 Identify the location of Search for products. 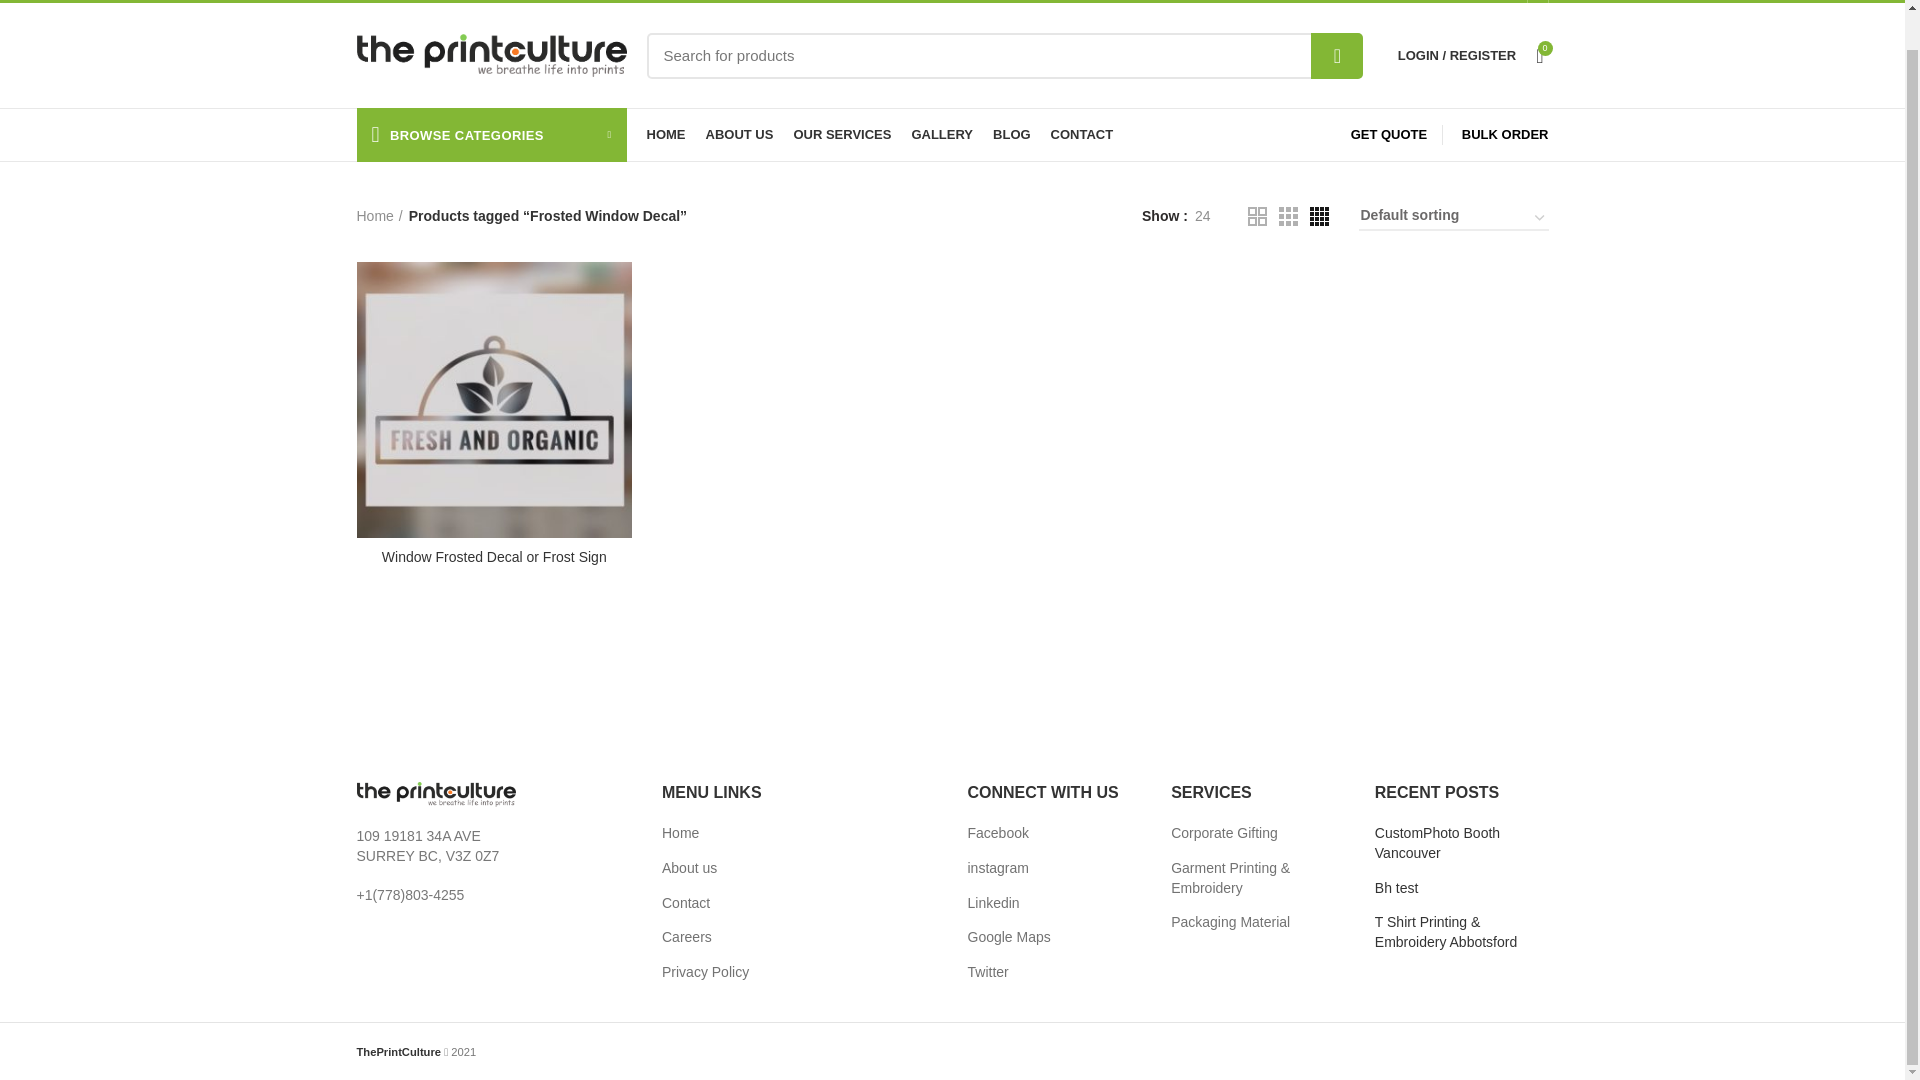
(1003, 56).